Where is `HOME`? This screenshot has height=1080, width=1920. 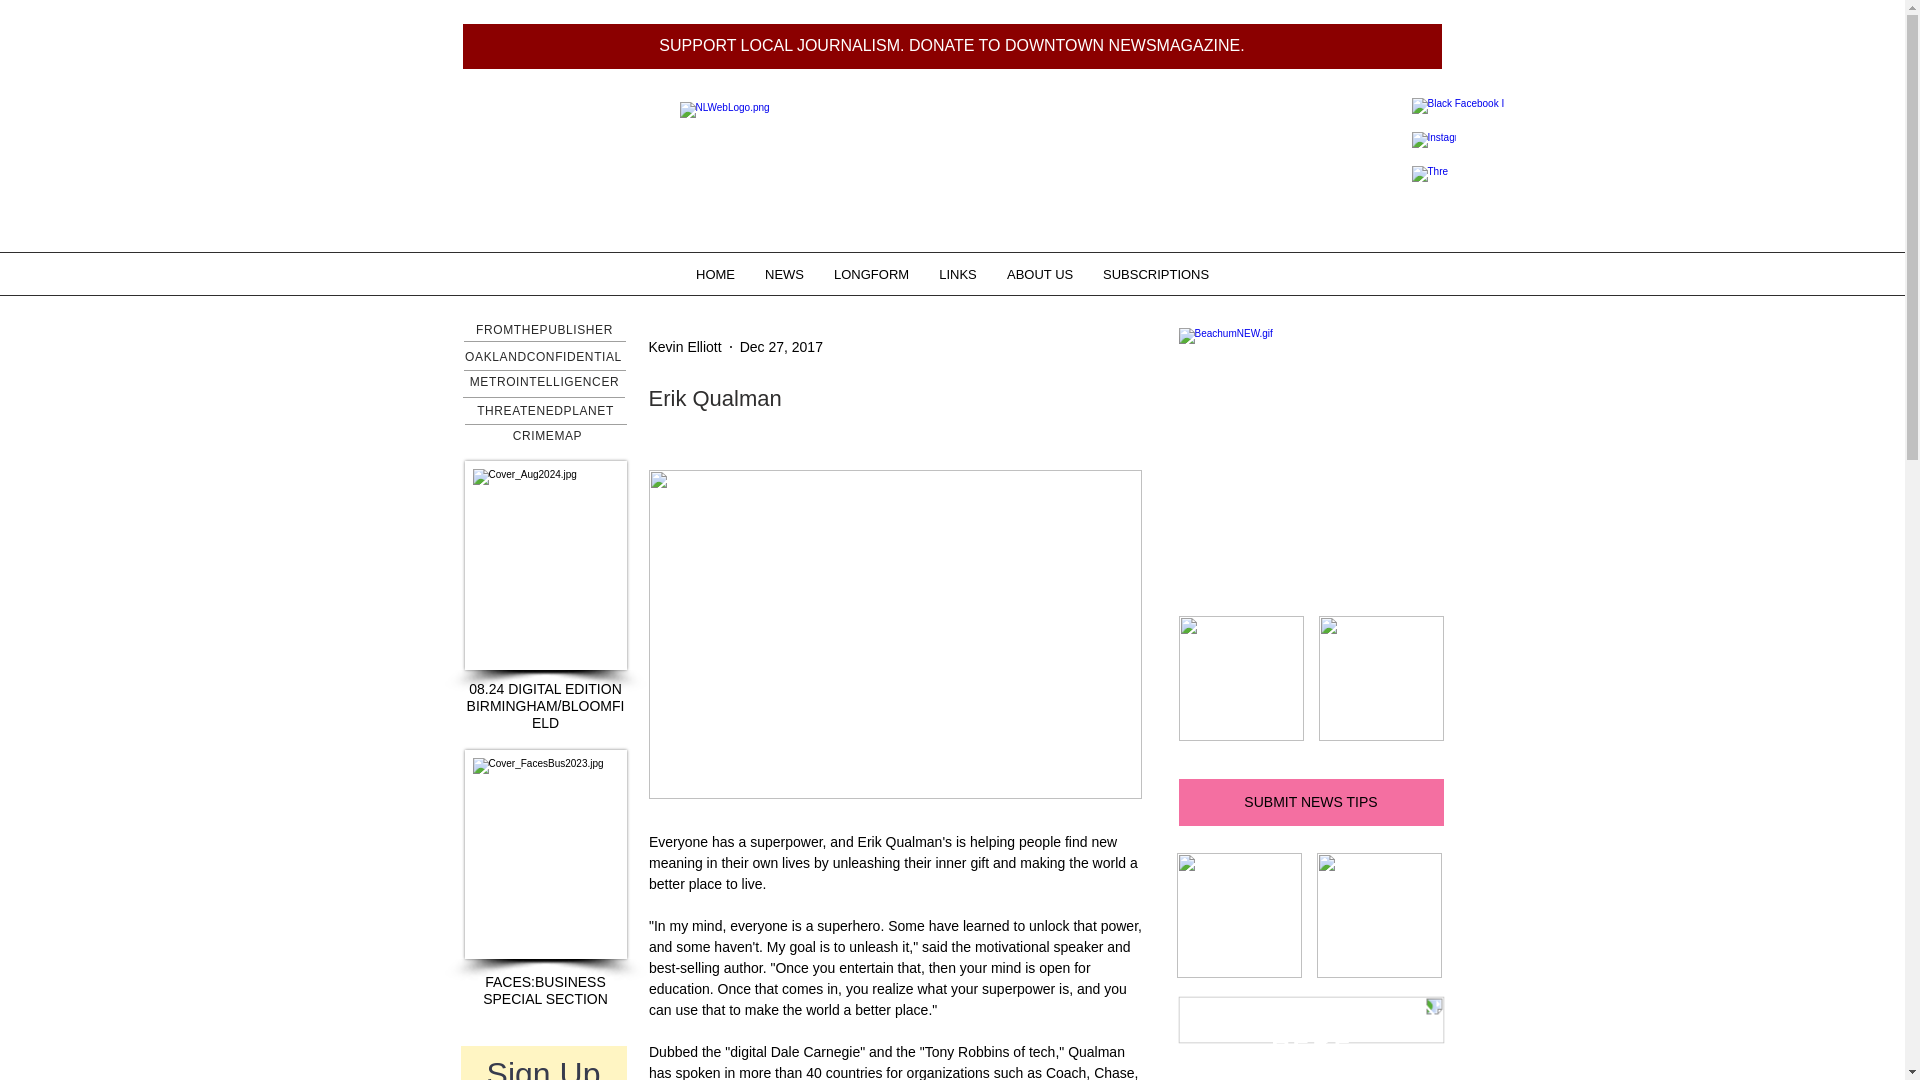
HOME is located at coordinates (716, 274).